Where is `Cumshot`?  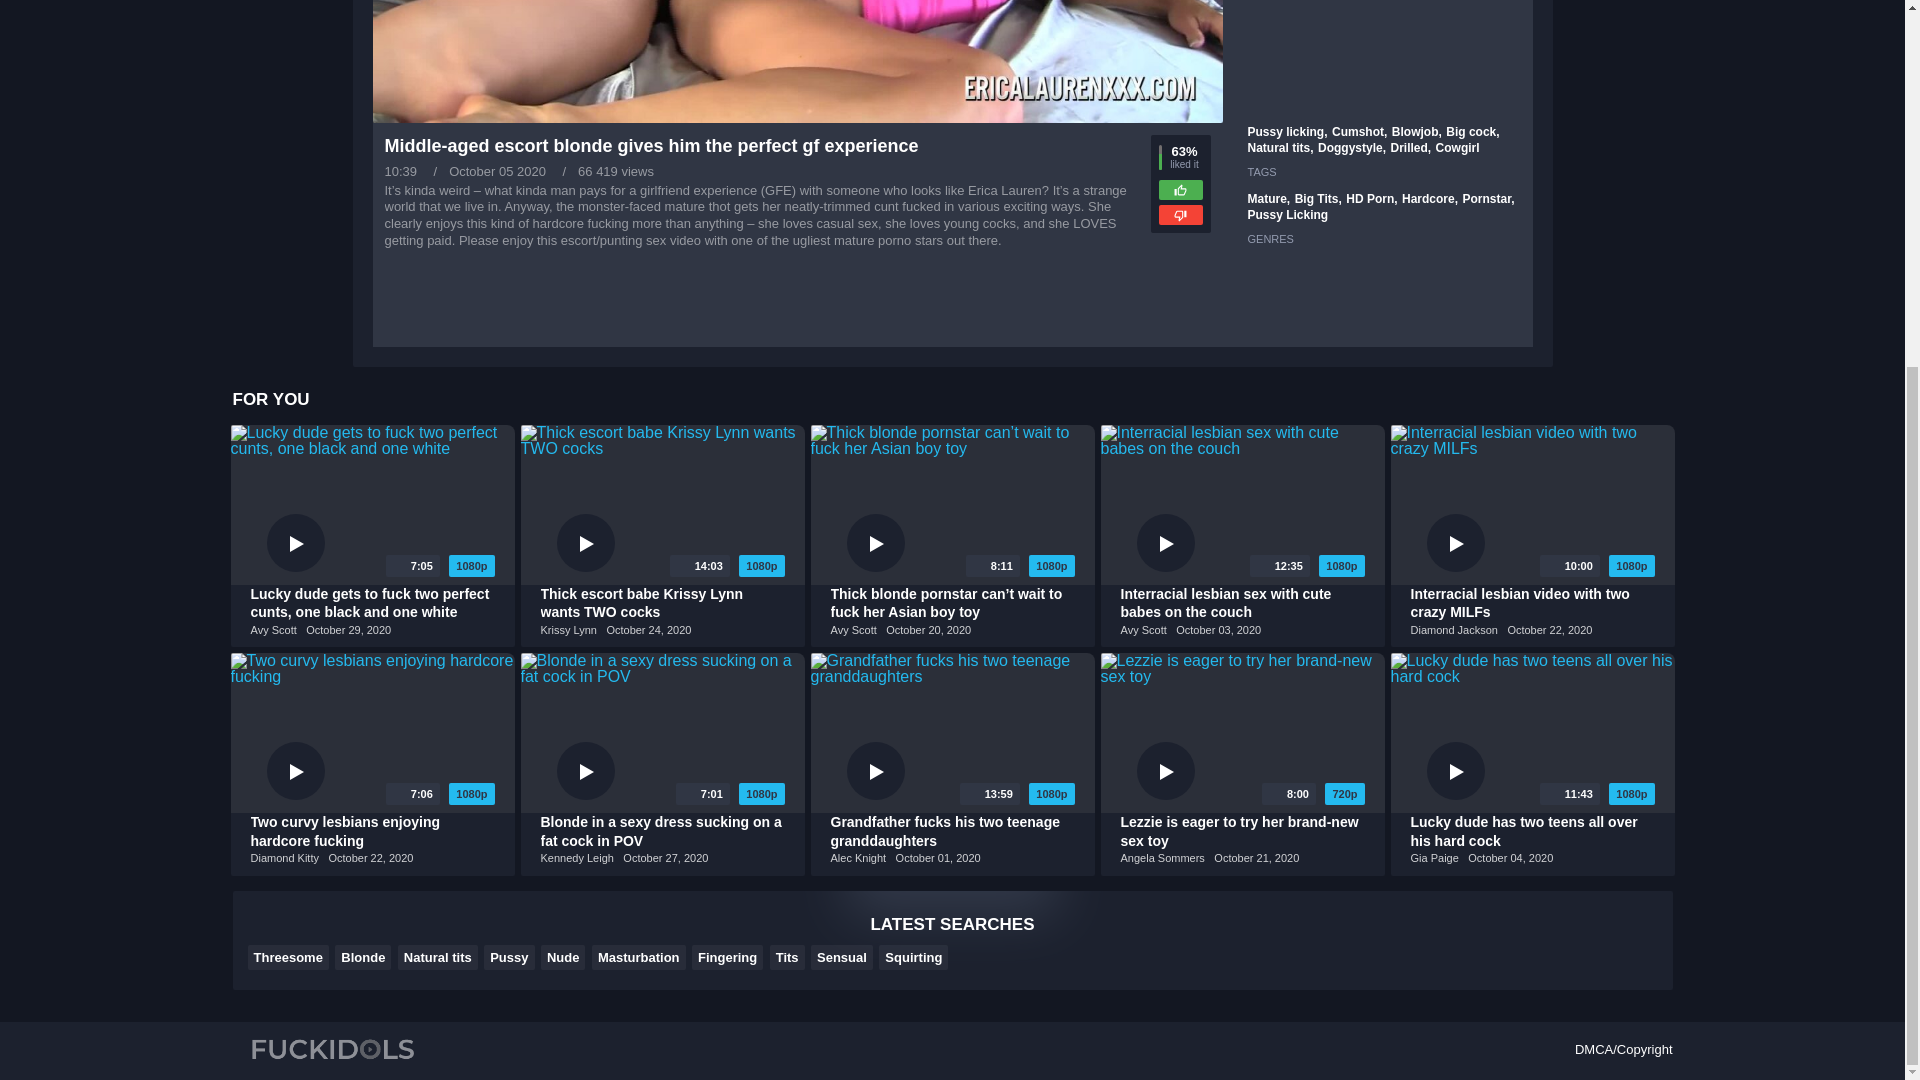 Cumshot is located at coordinates (1359, 132).